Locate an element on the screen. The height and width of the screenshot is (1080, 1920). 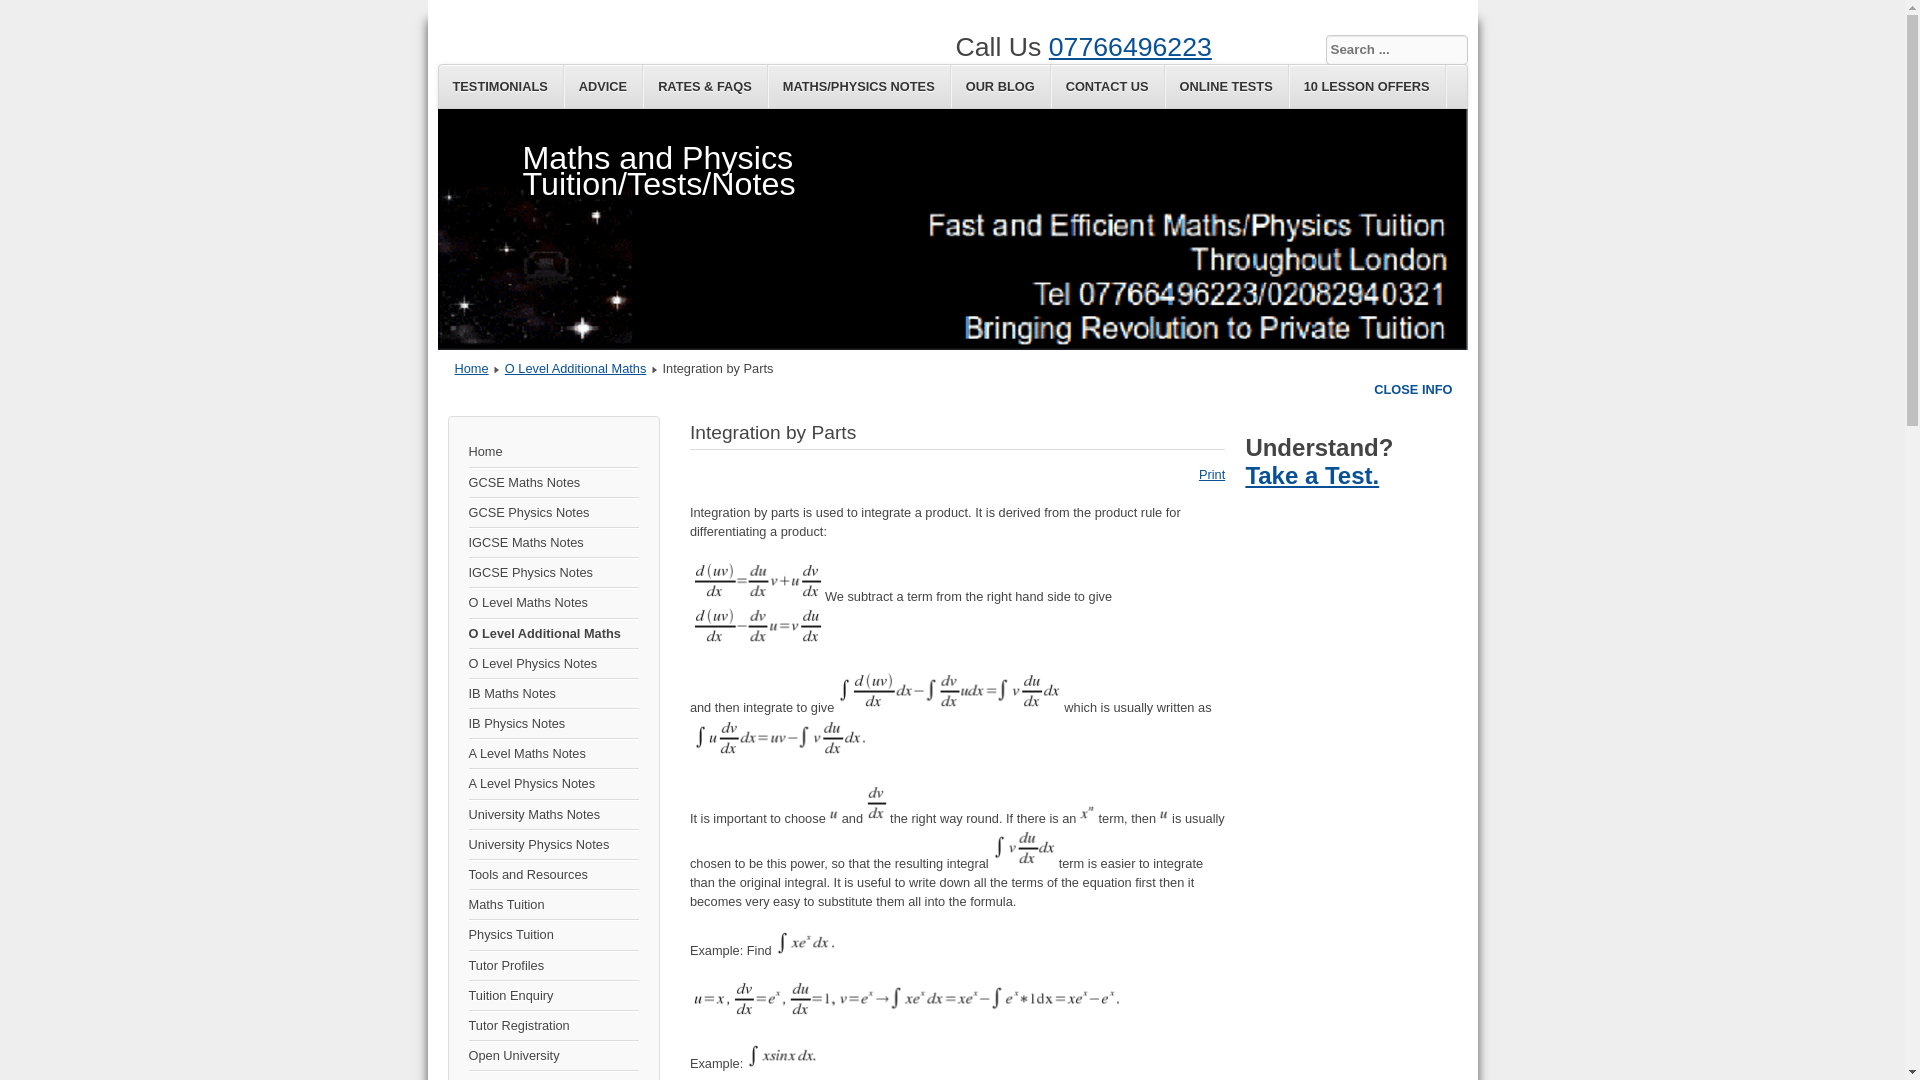
07766496223 is located at coordinates (1130, 46).